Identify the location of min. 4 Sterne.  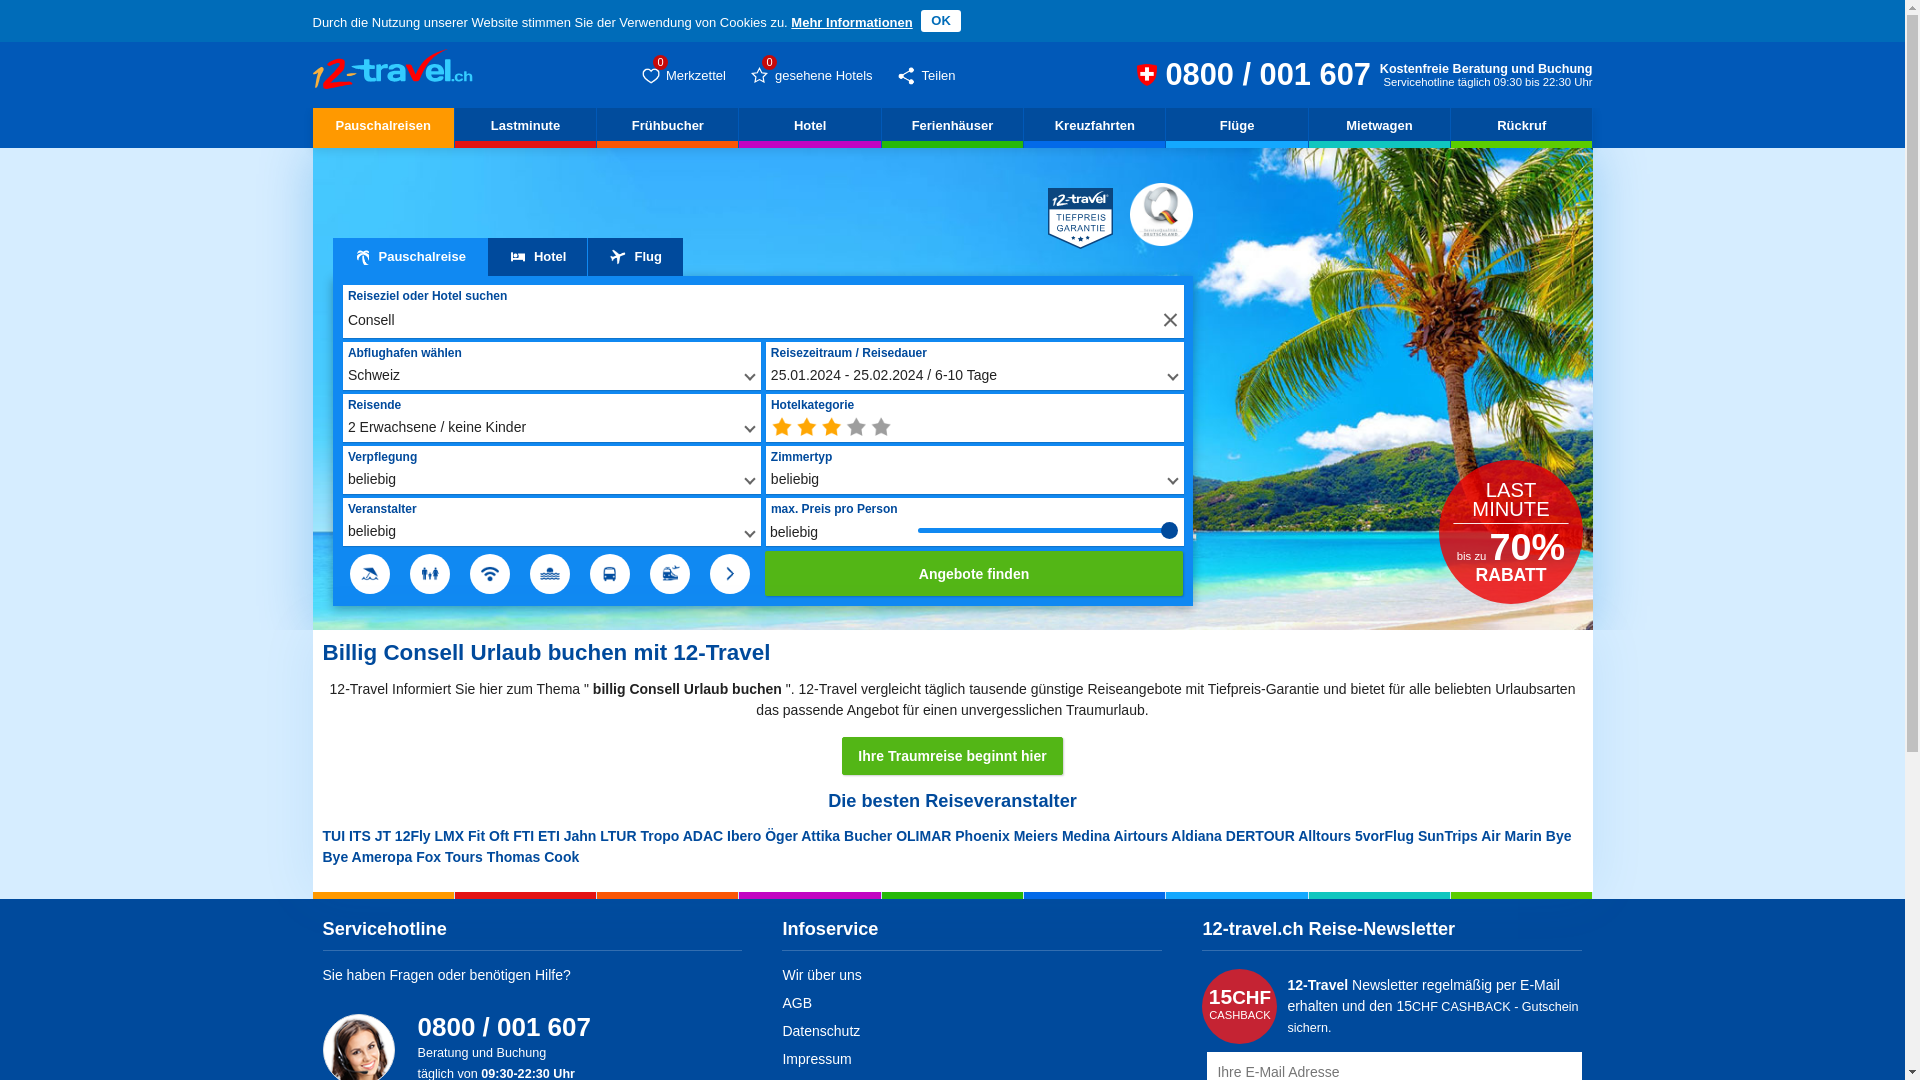
(860, 430).